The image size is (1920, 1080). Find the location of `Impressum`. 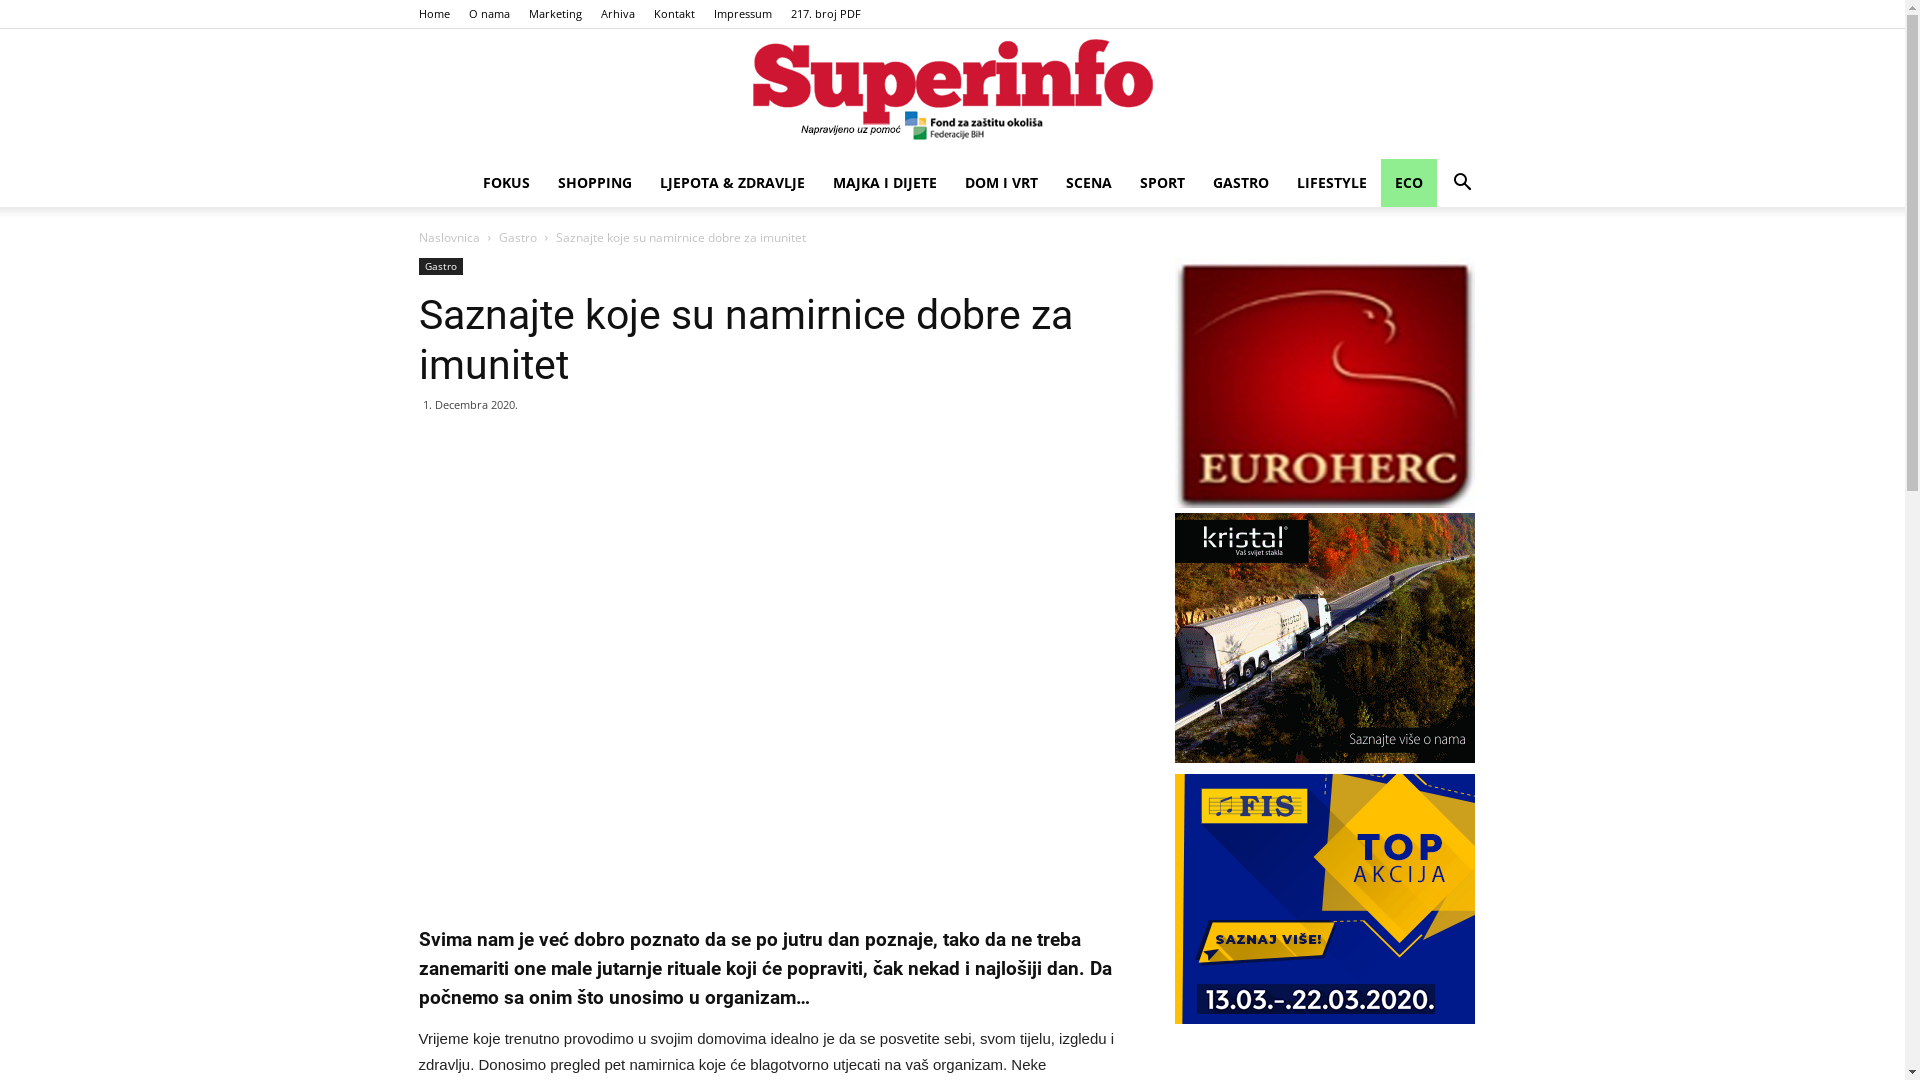

Impressum is located at coordinates (743, 14).